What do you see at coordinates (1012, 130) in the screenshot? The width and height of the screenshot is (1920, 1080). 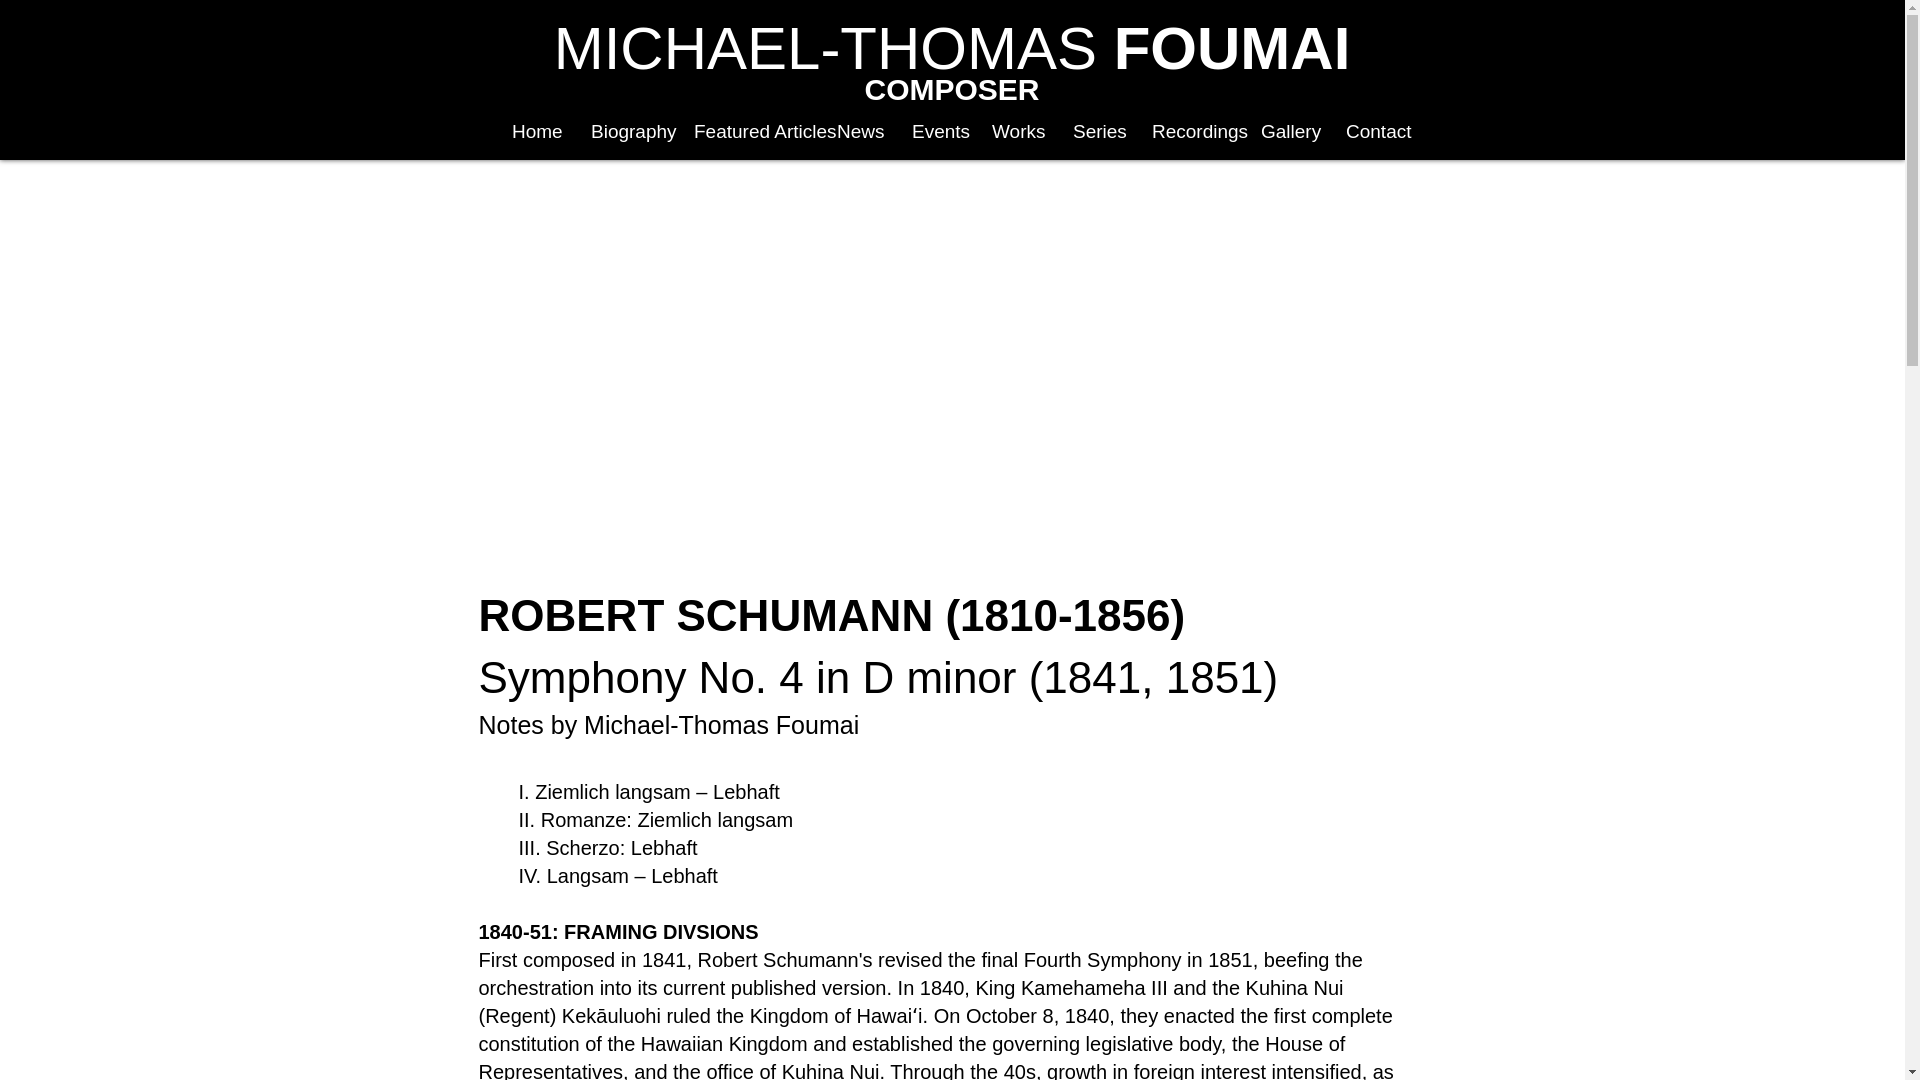 I see `Works` at bounding box center [1012, 130].